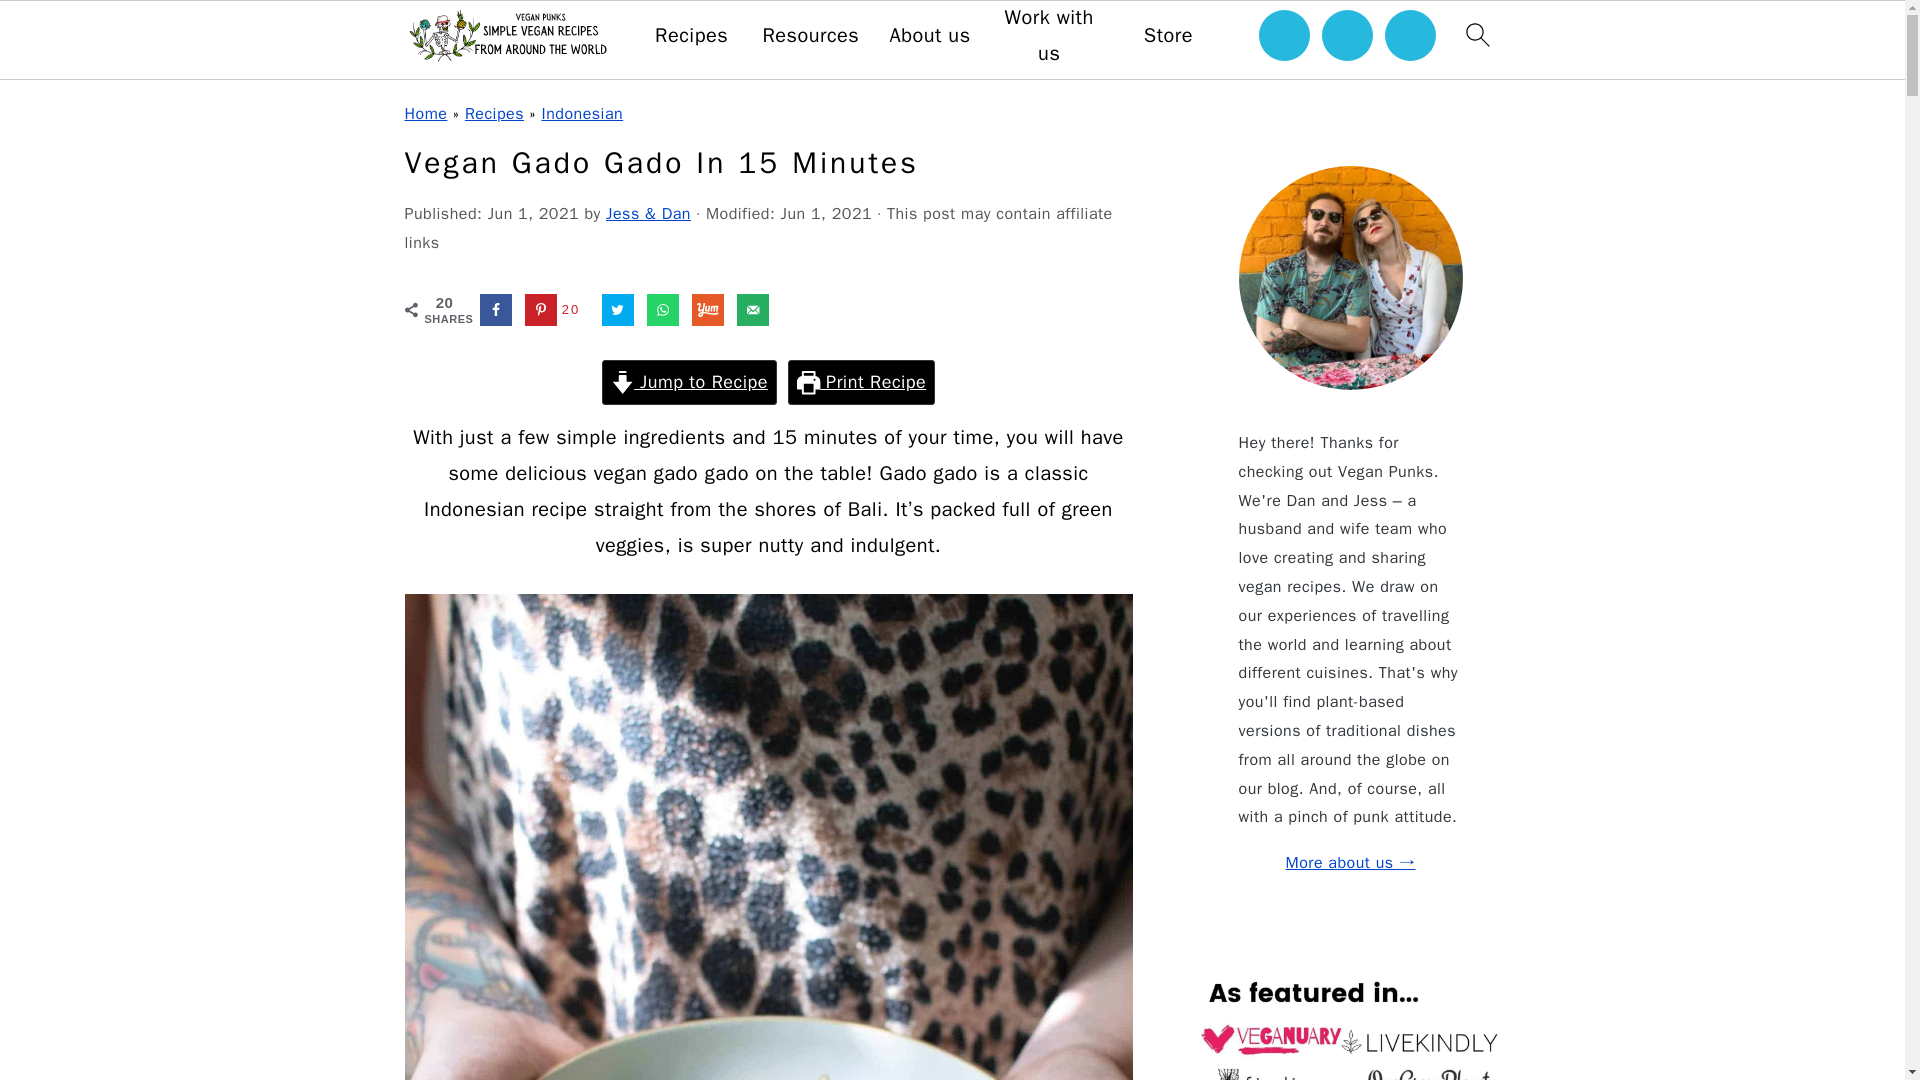 This screenshot has width=1920, height=1080. Describe the element at coordinates (690, 36) in the screenshot. I see `Recipes` at that location.